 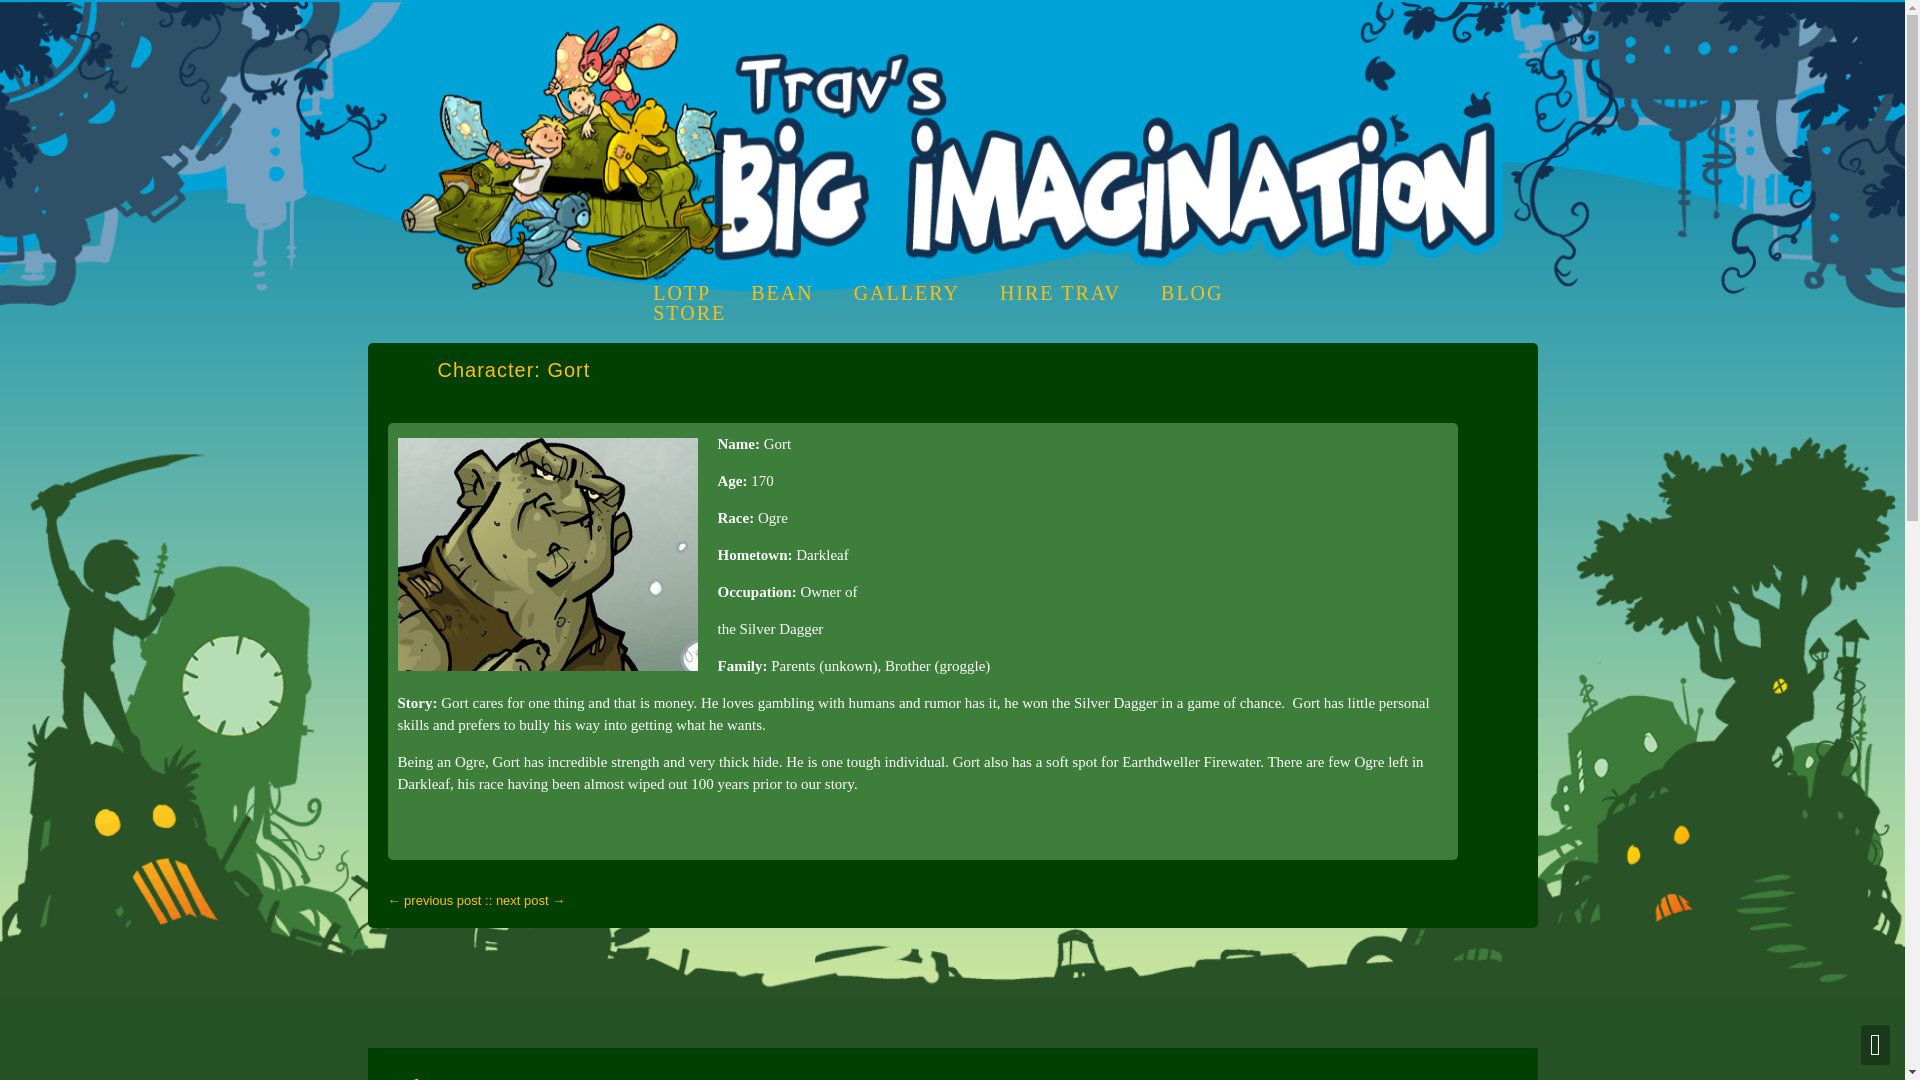 I want to click on HIRE TRAV, so click(x=1060, y=292).